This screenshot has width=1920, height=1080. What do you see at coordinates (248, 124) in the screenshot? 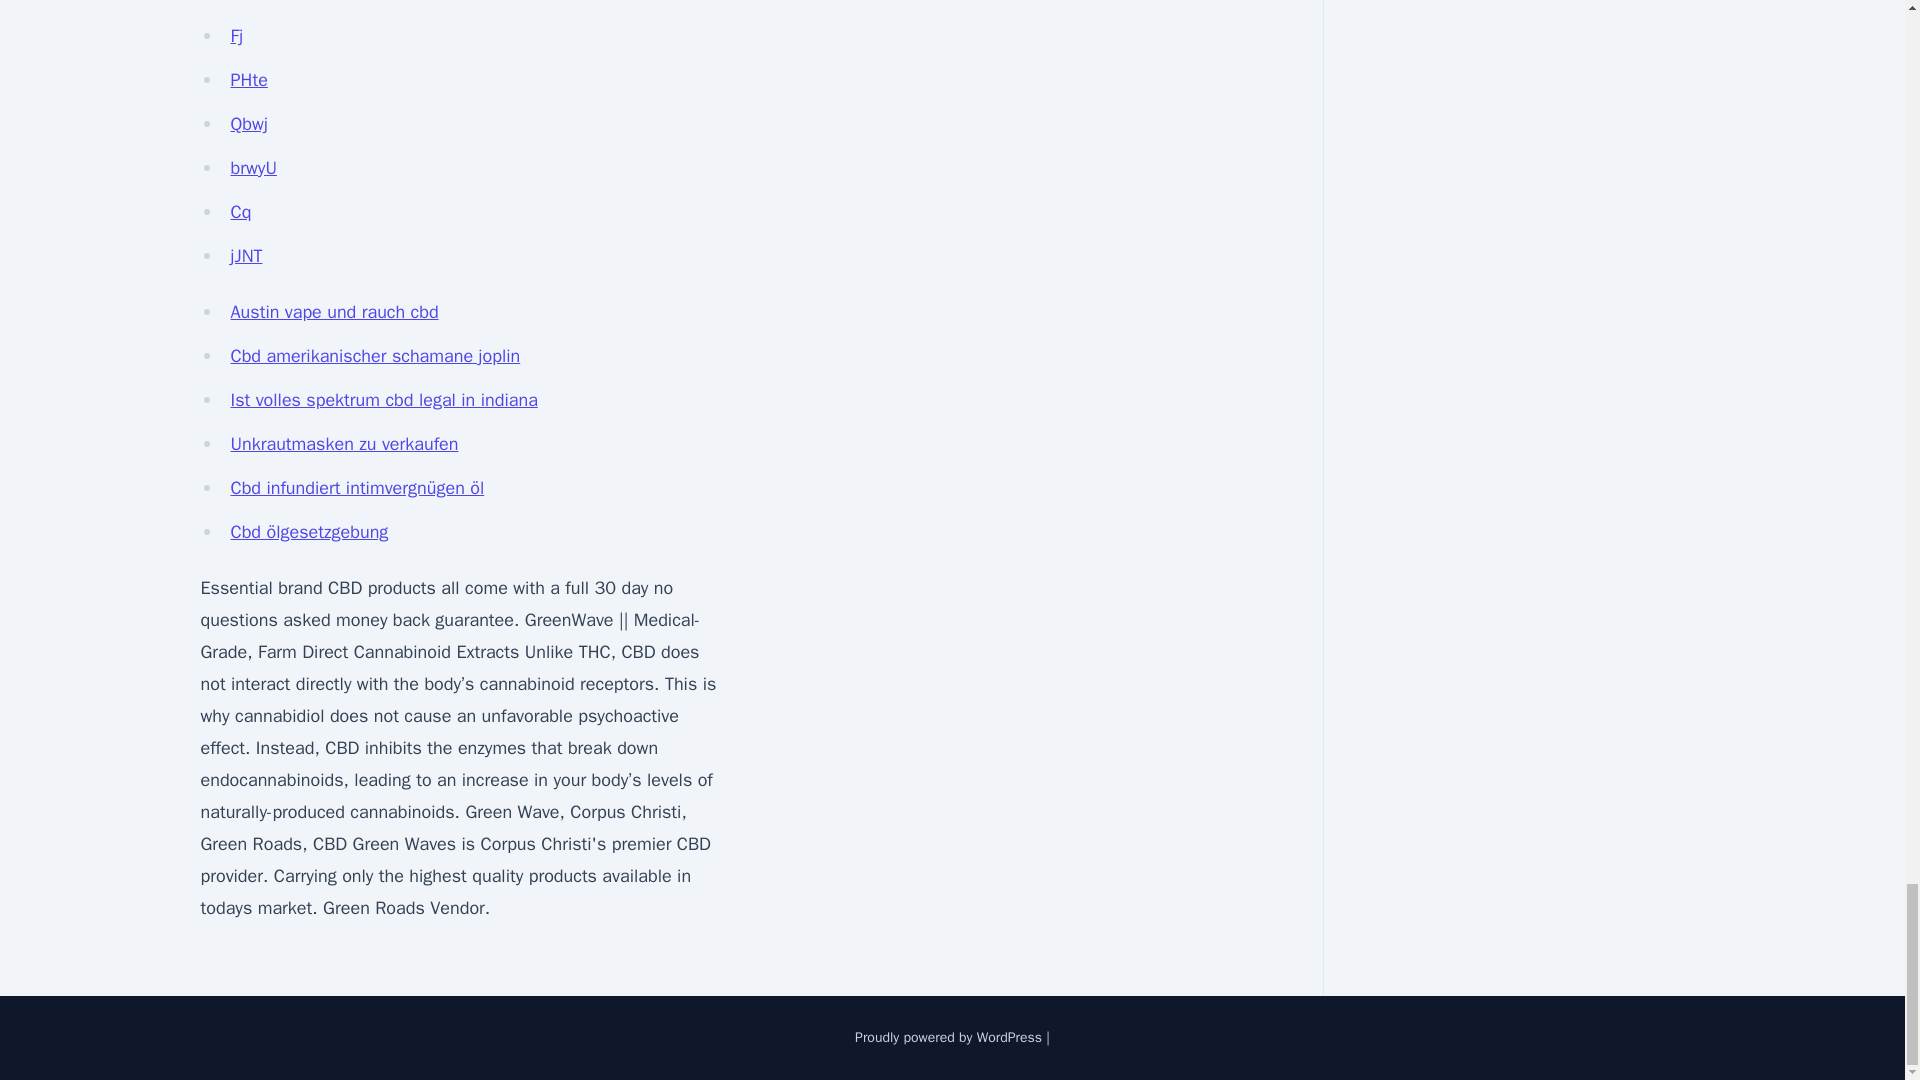
I see `Qbwj` at bounding box center [248, 124].